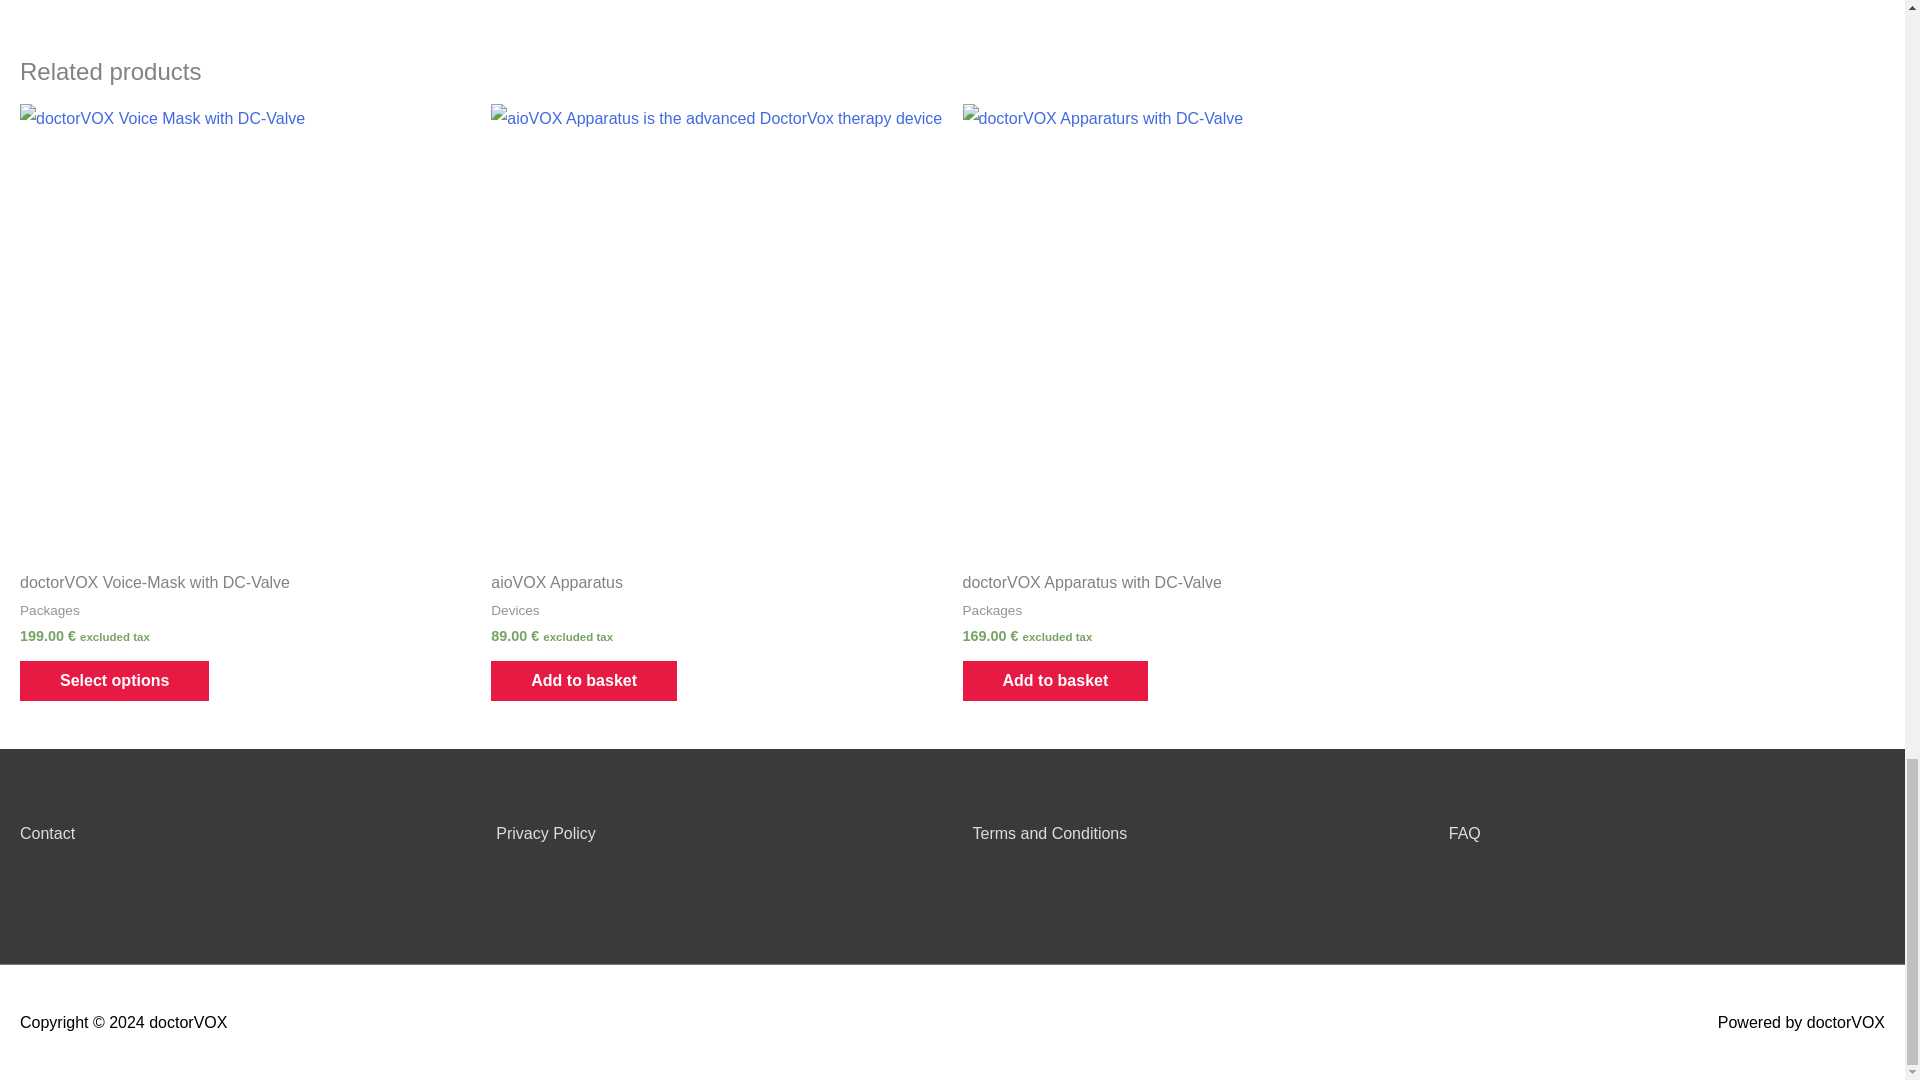 The height and width of the screenshot is (1080, 1920). What do you see at coordinates (114, 681) in the screenshot?
I see `Select options` at bounding box center [114, 681].